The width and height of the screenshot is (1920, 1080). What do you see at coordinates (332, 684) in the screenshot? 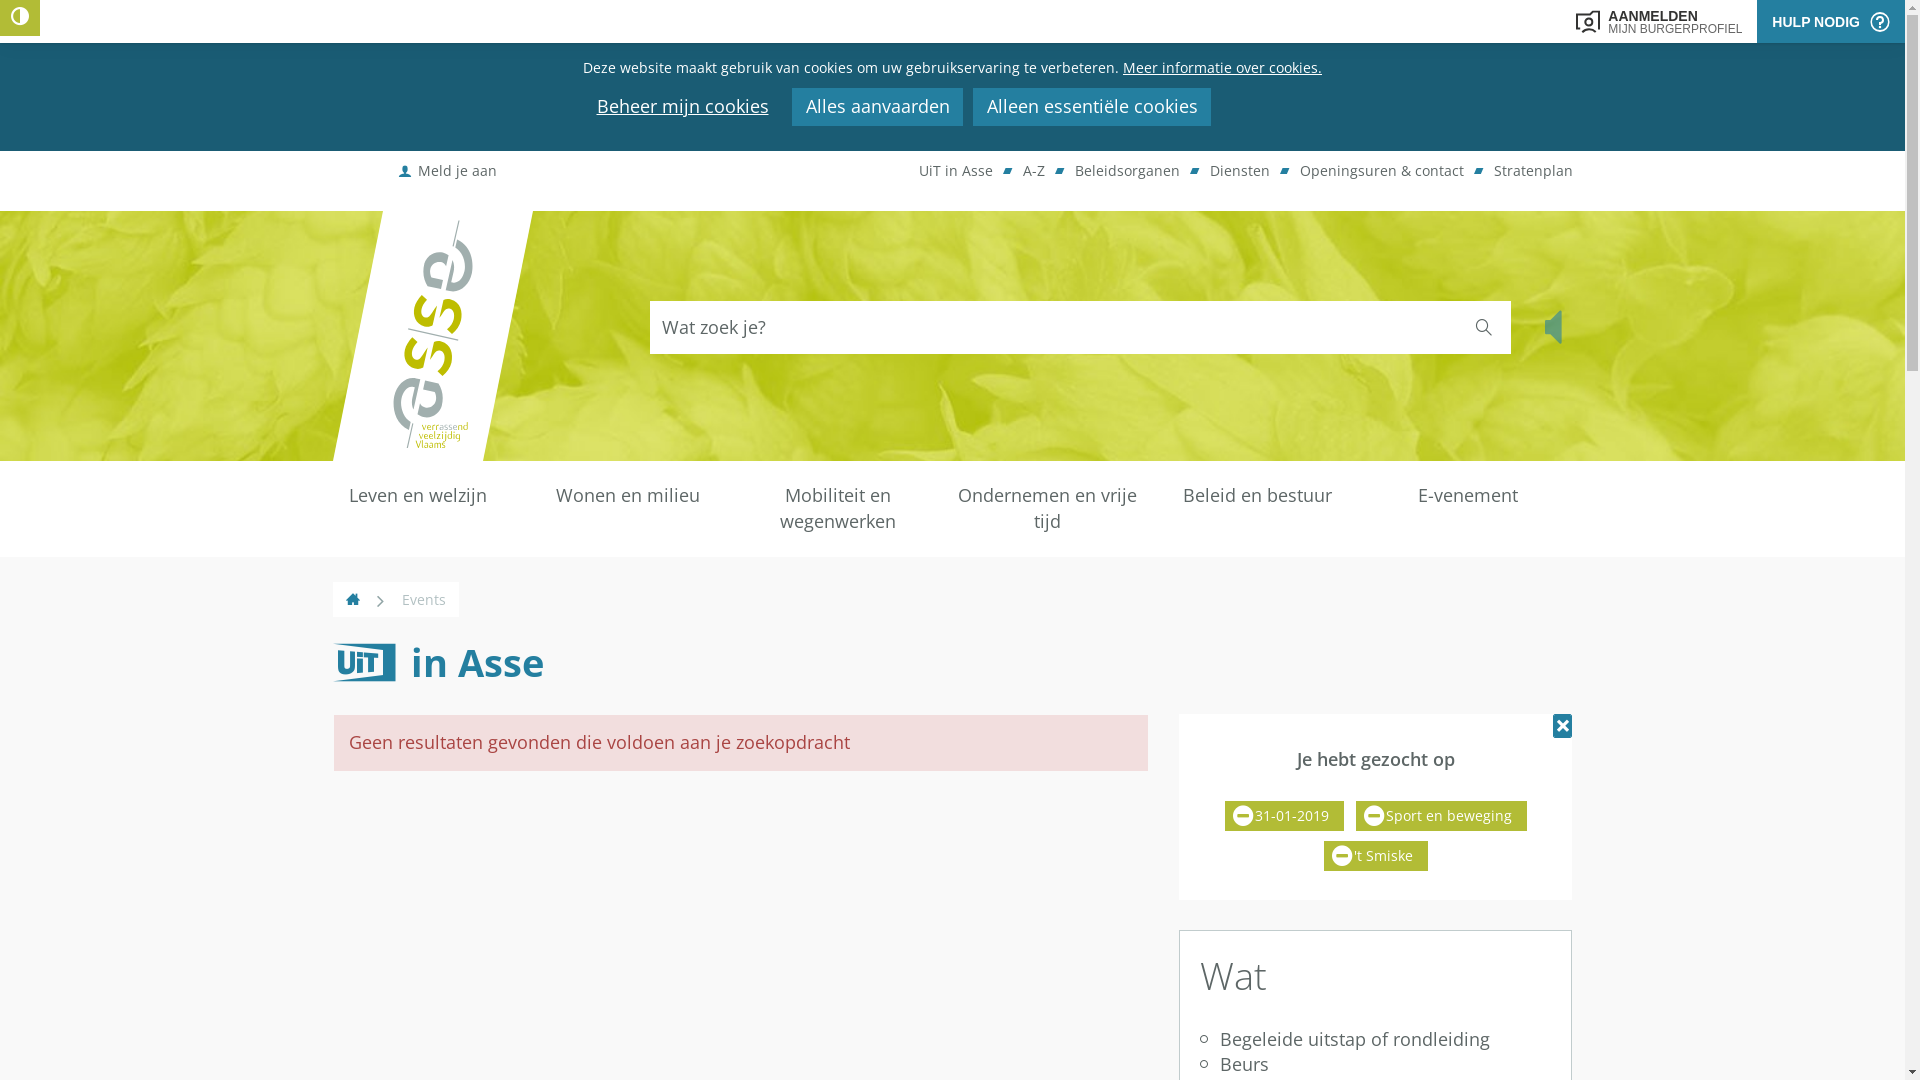
I see `rss` at bounding box center [332, 684].